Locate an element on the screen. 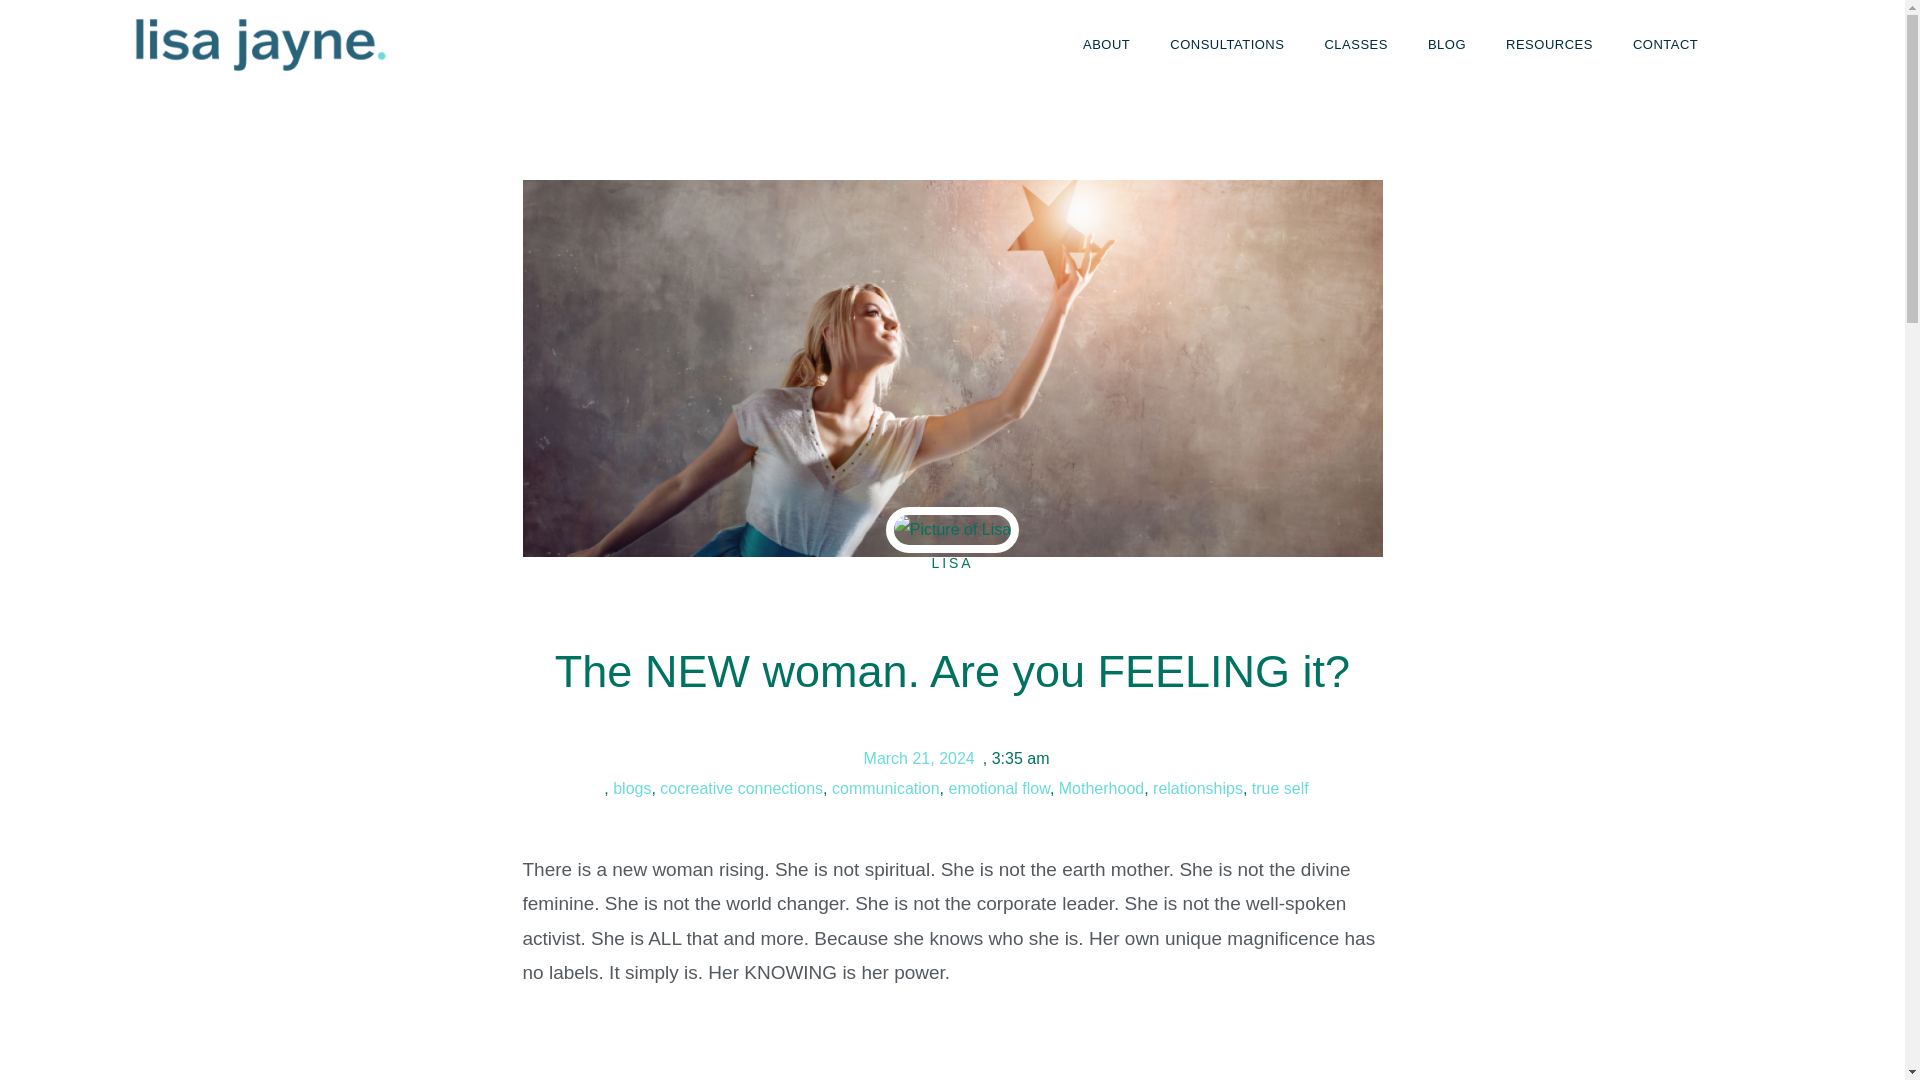  true self is located at coordinates (1280, 788).